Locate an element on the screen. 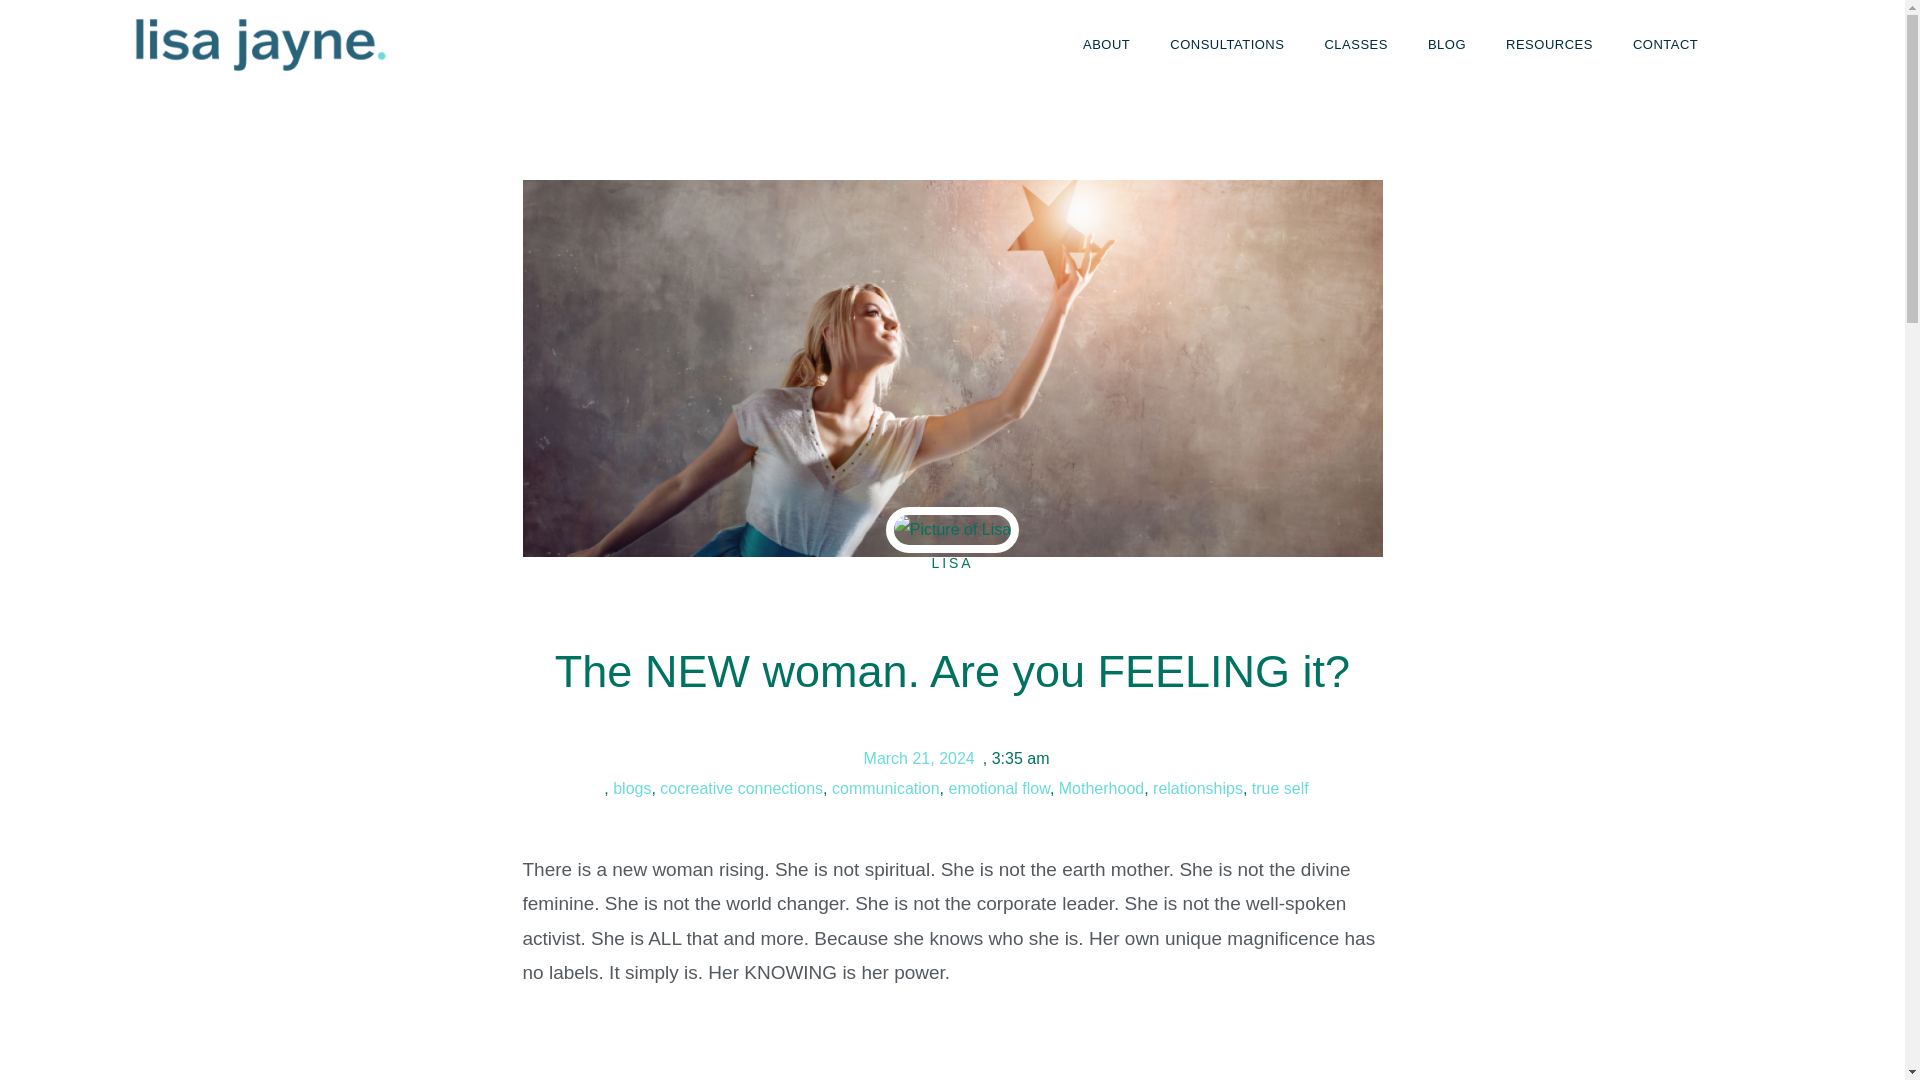  true self is located at coordinates (1280, 788).